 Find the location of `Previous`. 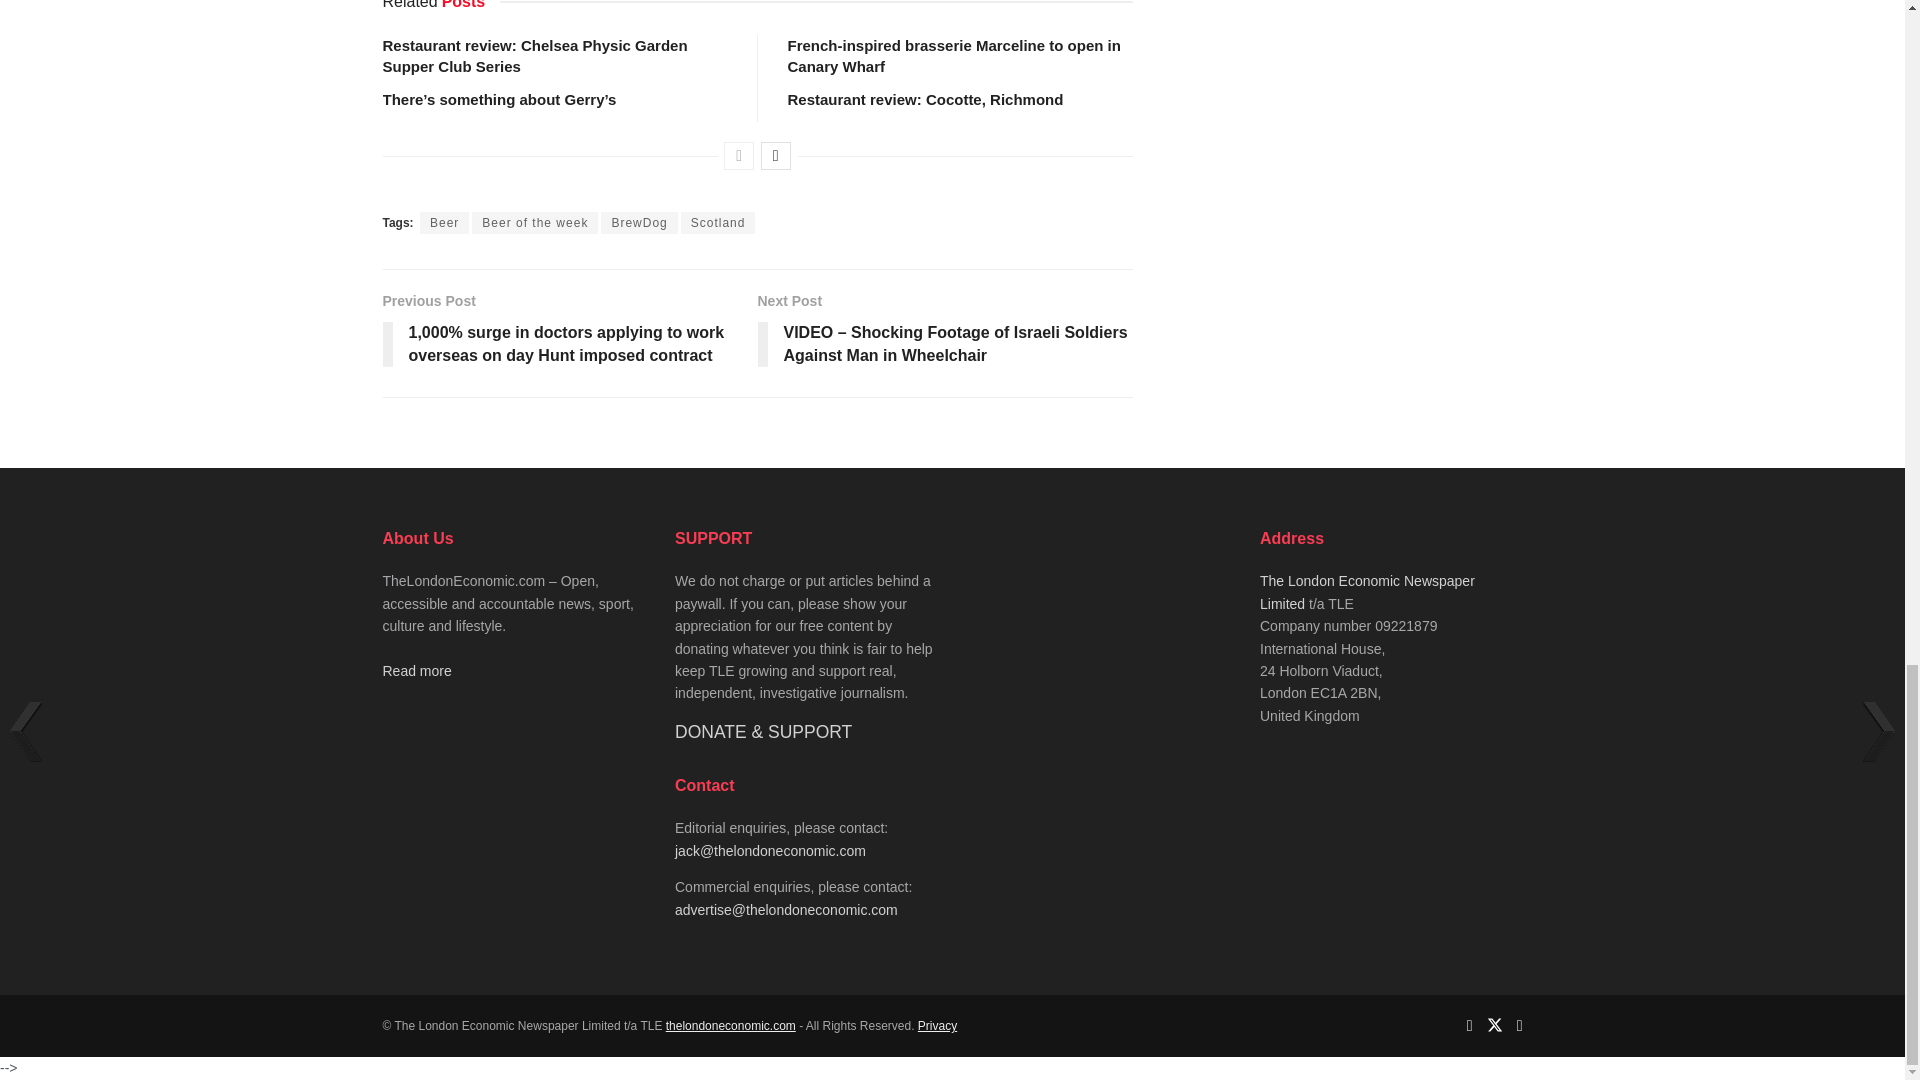

Previous is located at coordinates (738, 155).